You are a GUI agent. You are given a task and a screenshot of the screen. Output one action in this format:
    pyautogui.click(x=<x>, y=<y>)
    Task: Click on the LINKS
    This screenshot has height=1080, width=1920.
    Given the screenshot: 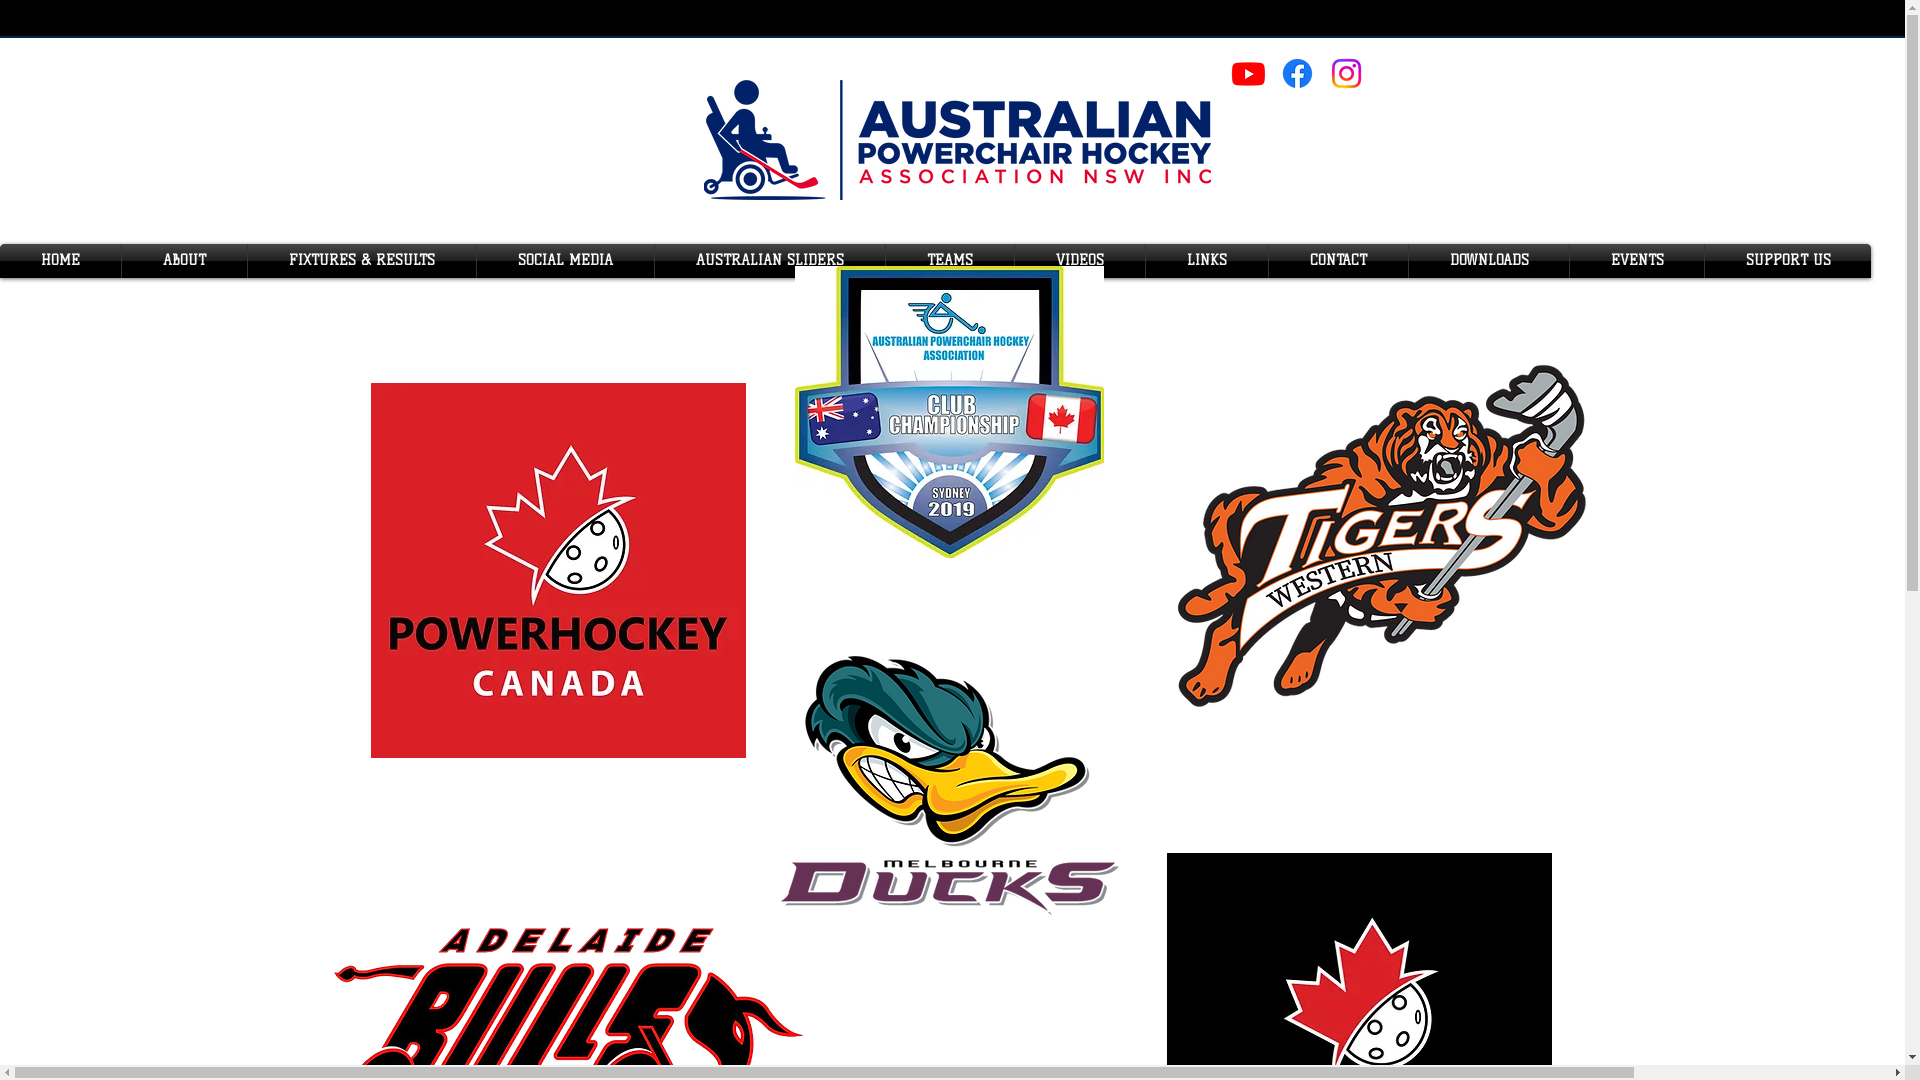 What is the action you would take?
    pyautogui.click(x=1207, y=261)
    